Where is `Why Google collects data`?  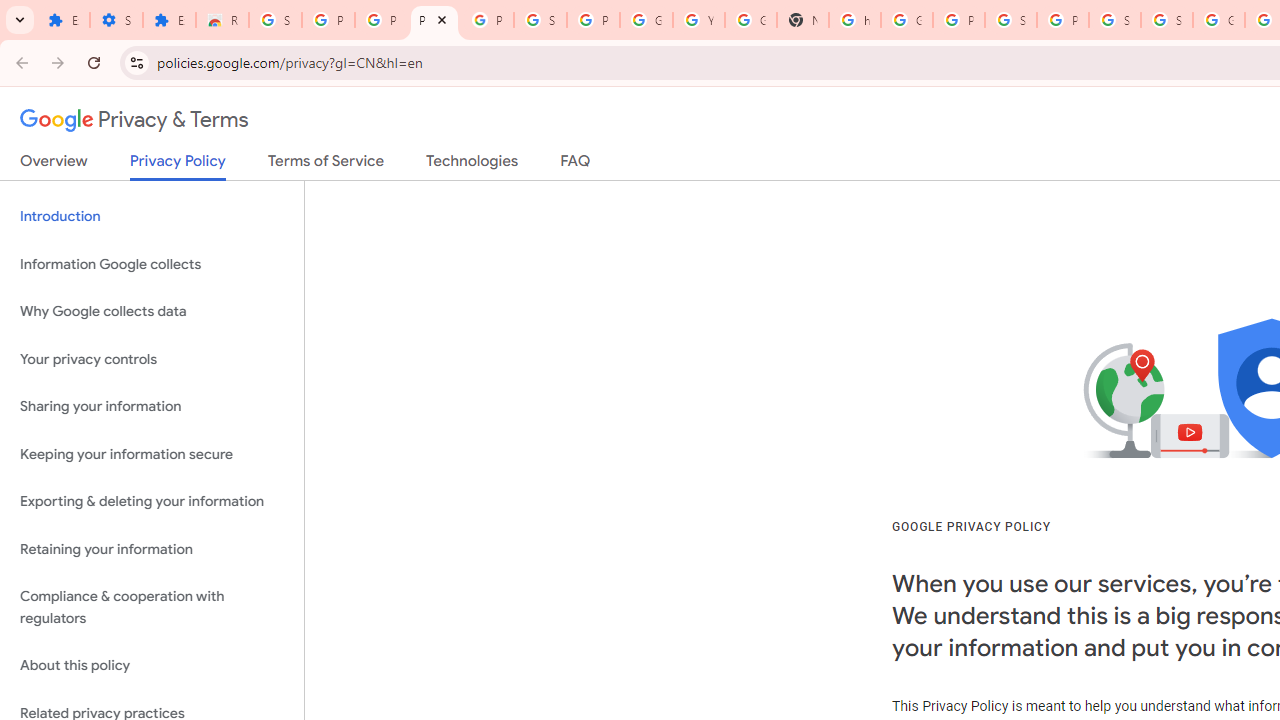
Why Google collects data is located at coordinates (152, 312).